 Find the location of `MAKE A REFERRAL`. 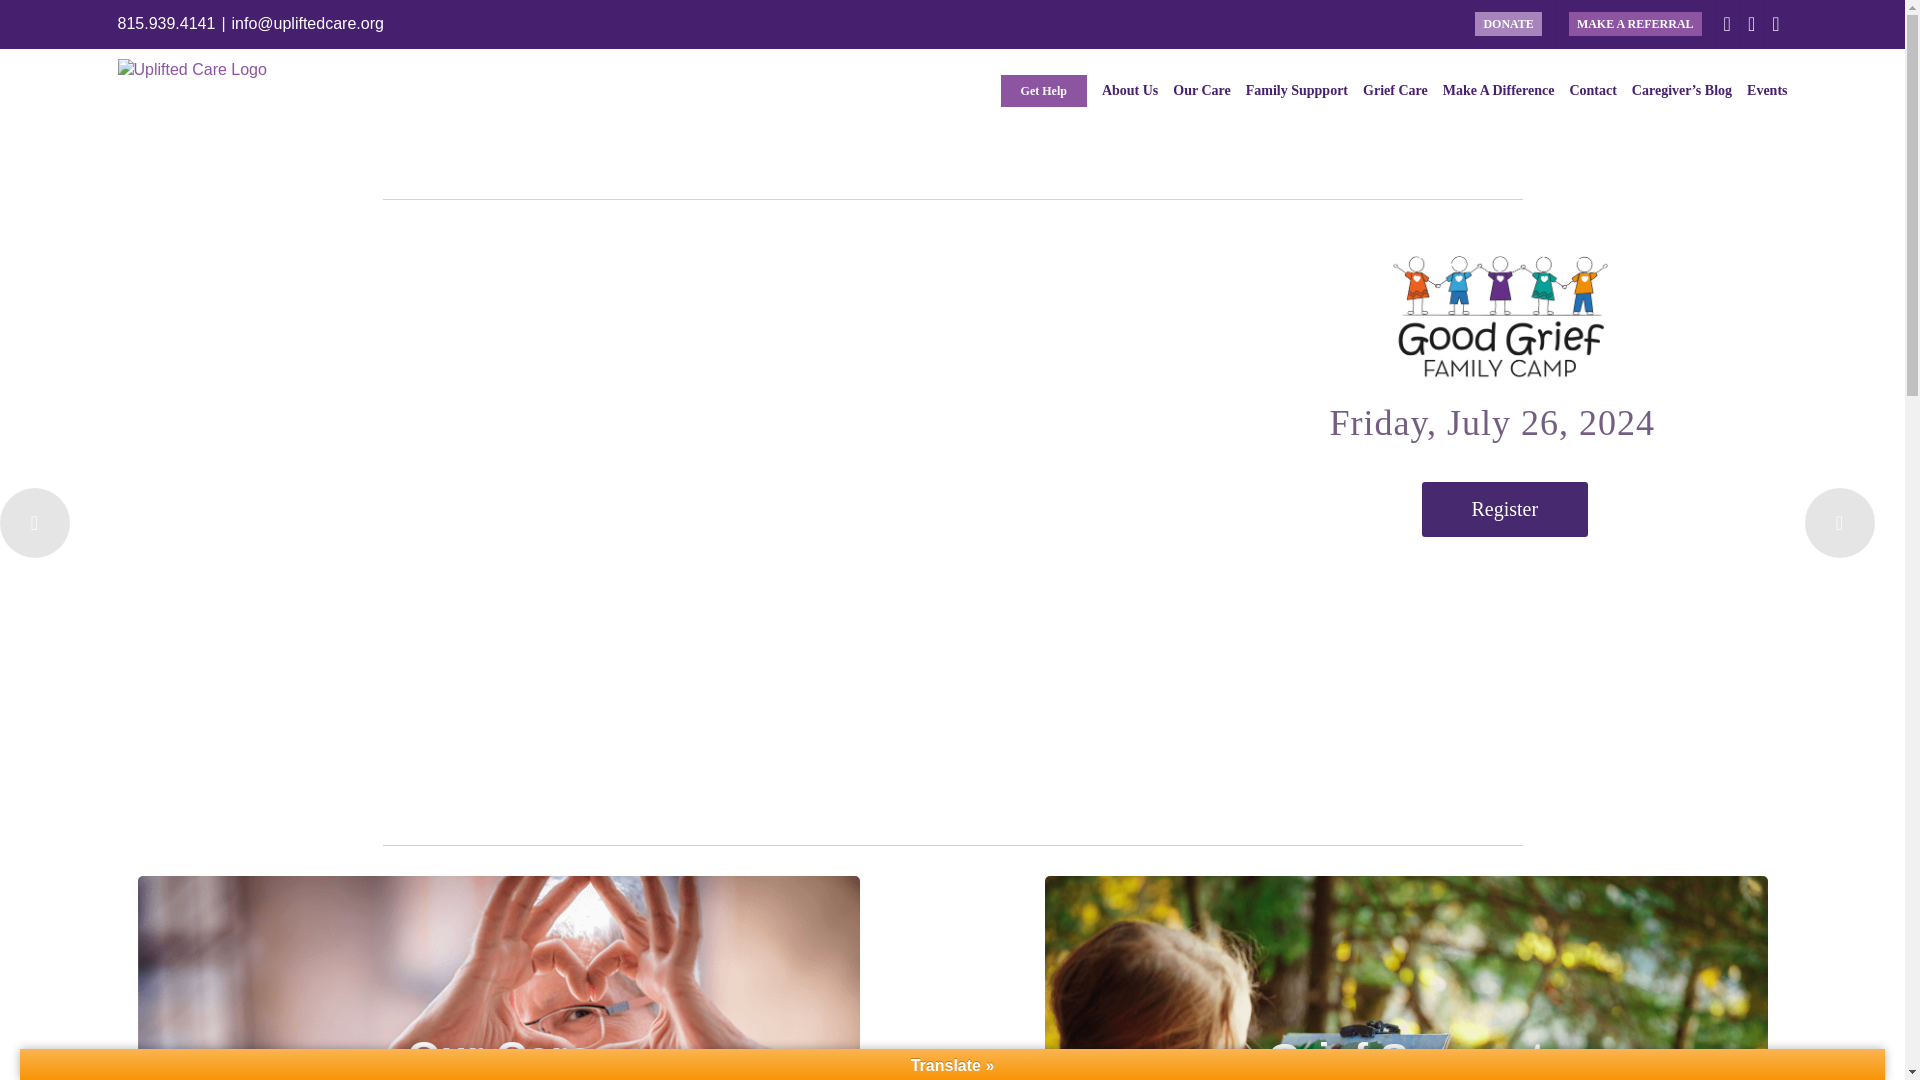

MAKE A REFERRAL is located at coordinates (1634, 24).